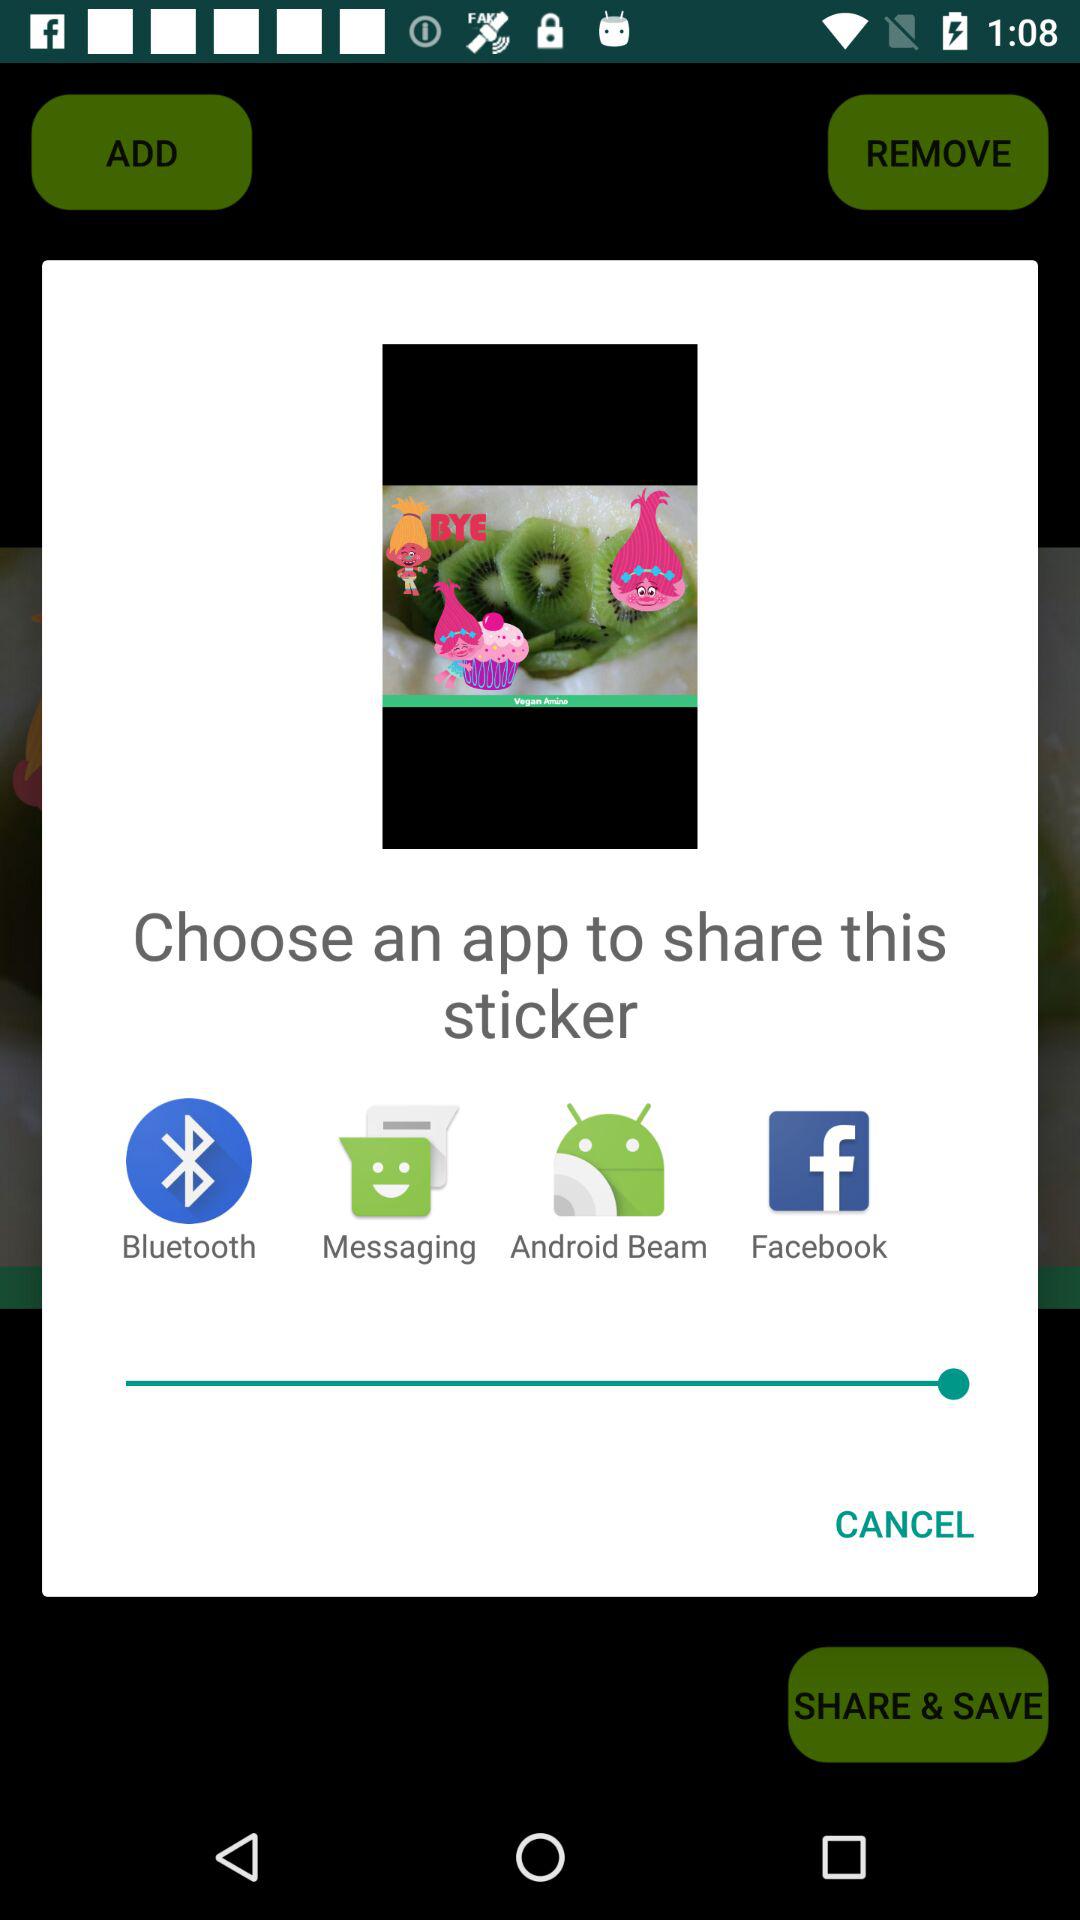  I want to click on swipe to cancel item, so click(904, 1523).